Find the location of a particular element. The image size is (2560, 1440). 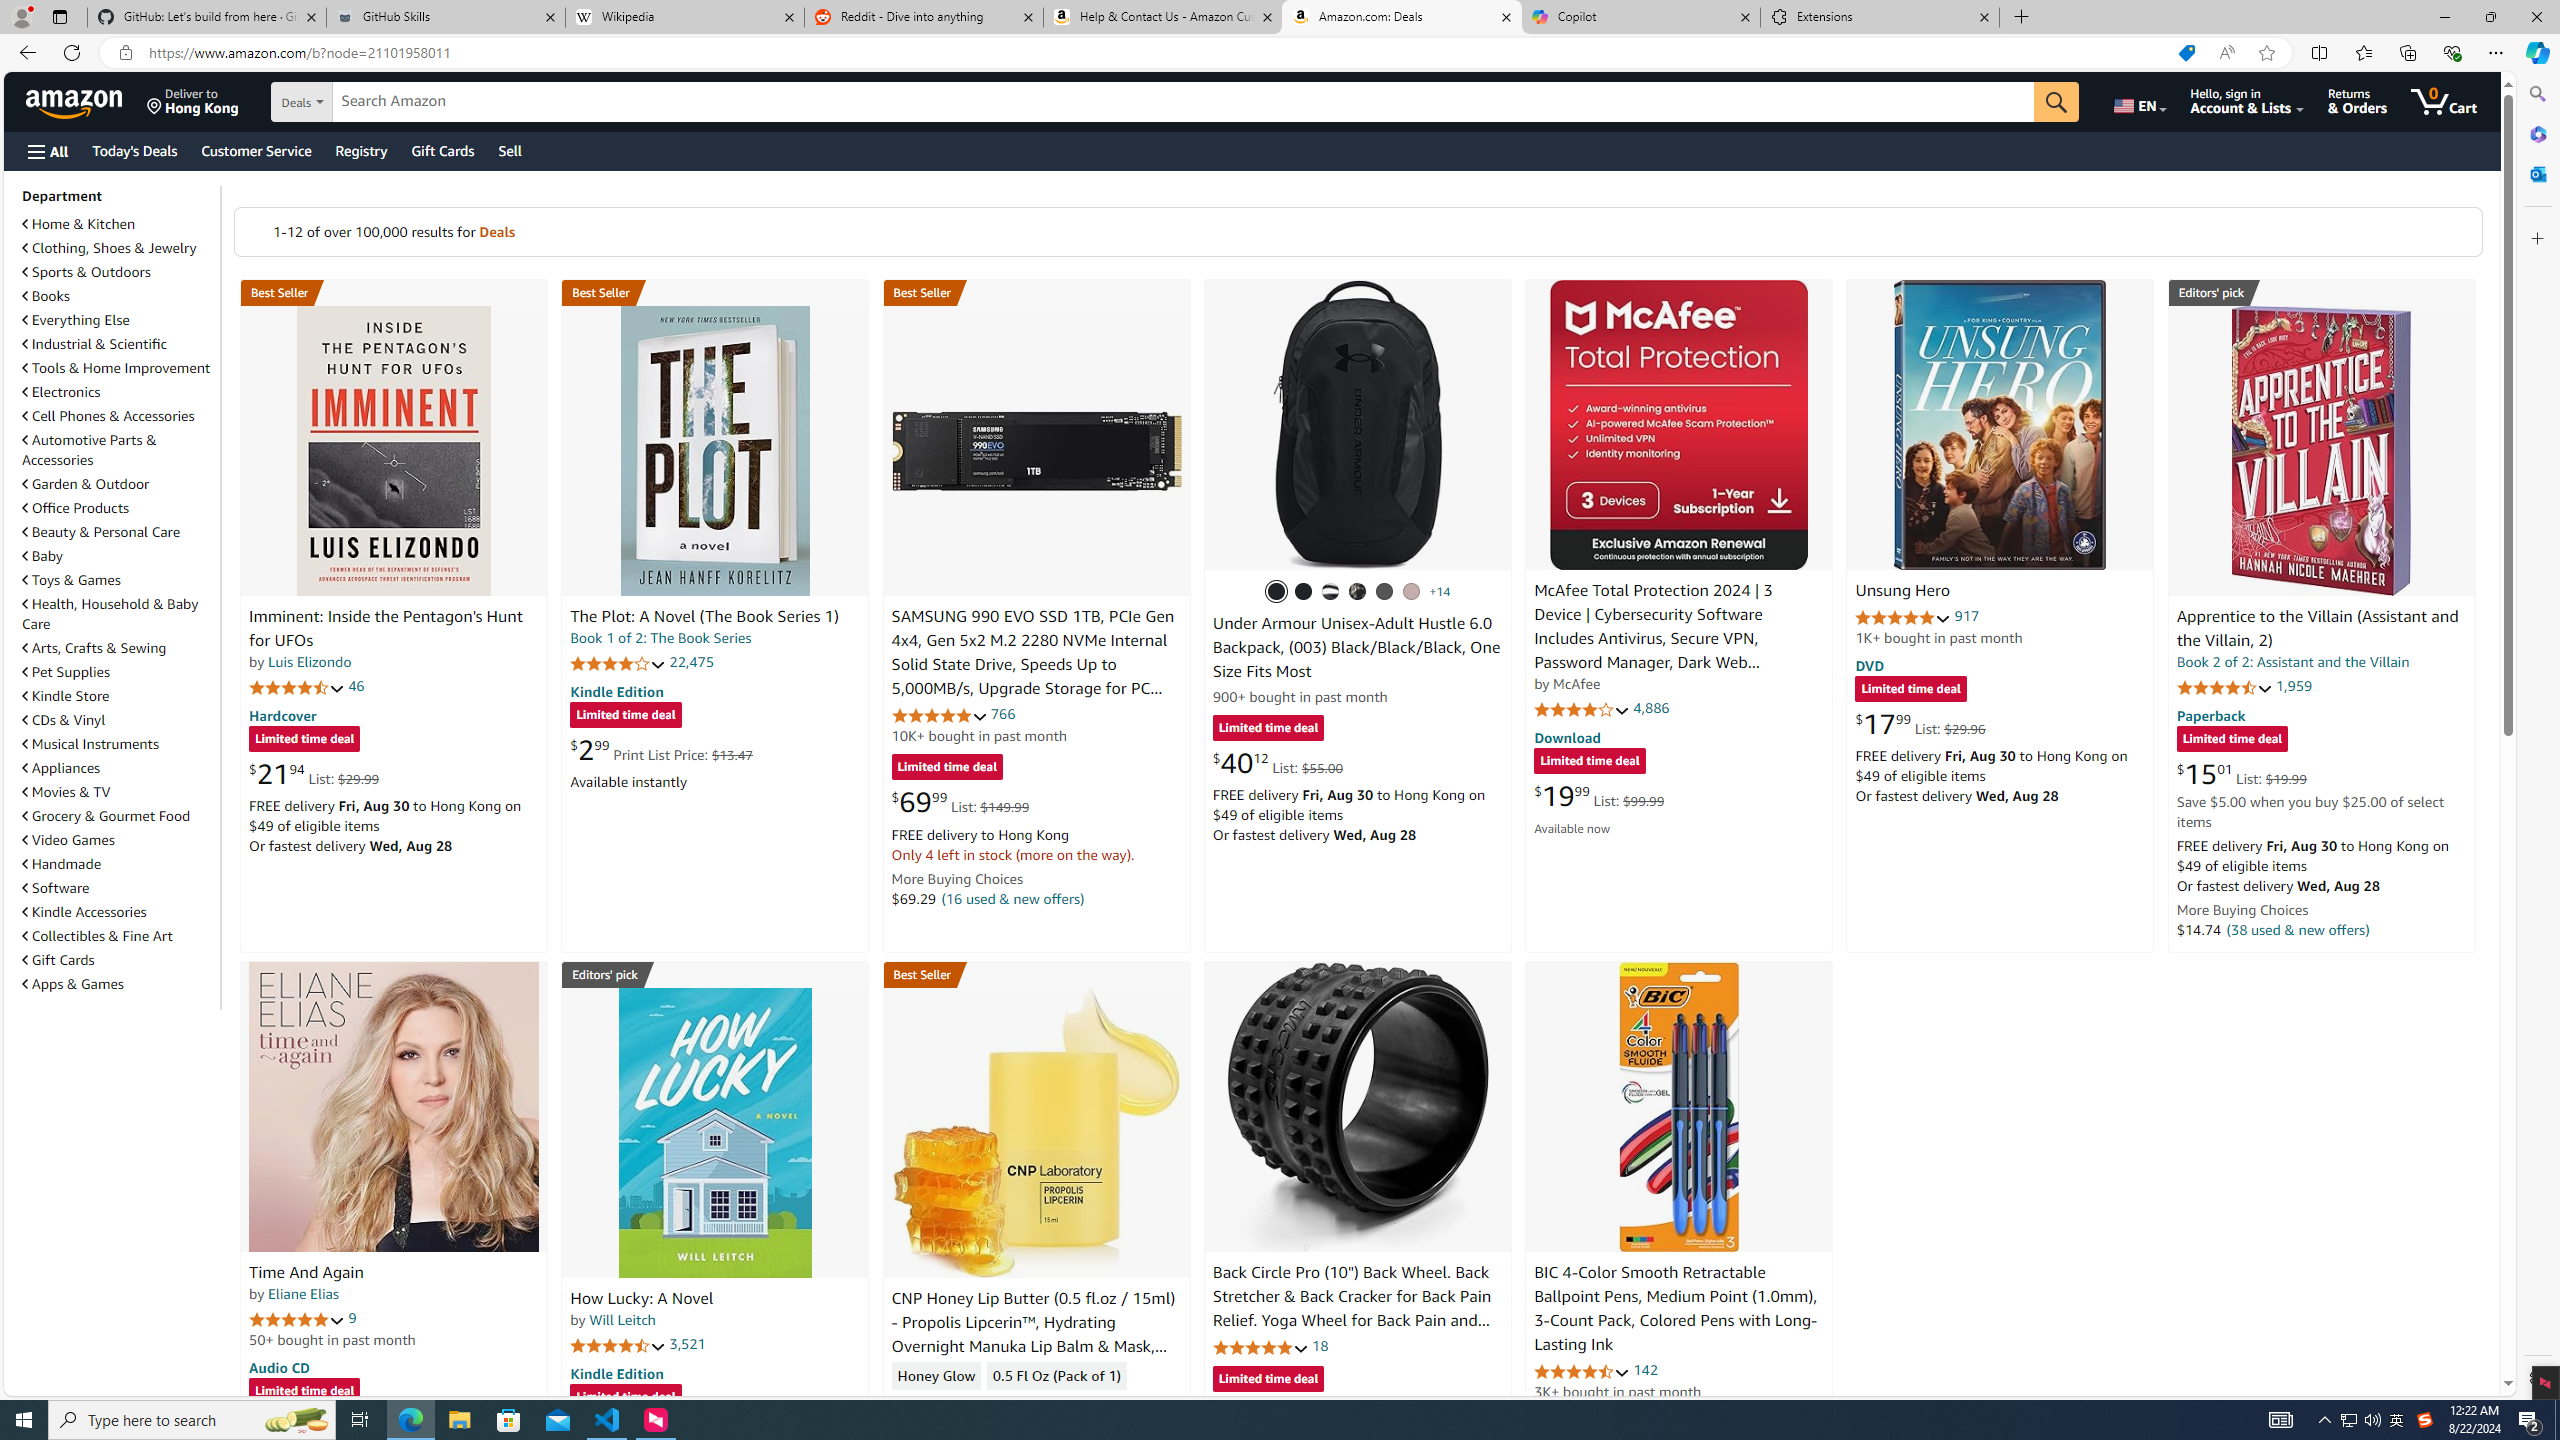

4.9 out of 5 stars is located at coordinates (1903, 617).